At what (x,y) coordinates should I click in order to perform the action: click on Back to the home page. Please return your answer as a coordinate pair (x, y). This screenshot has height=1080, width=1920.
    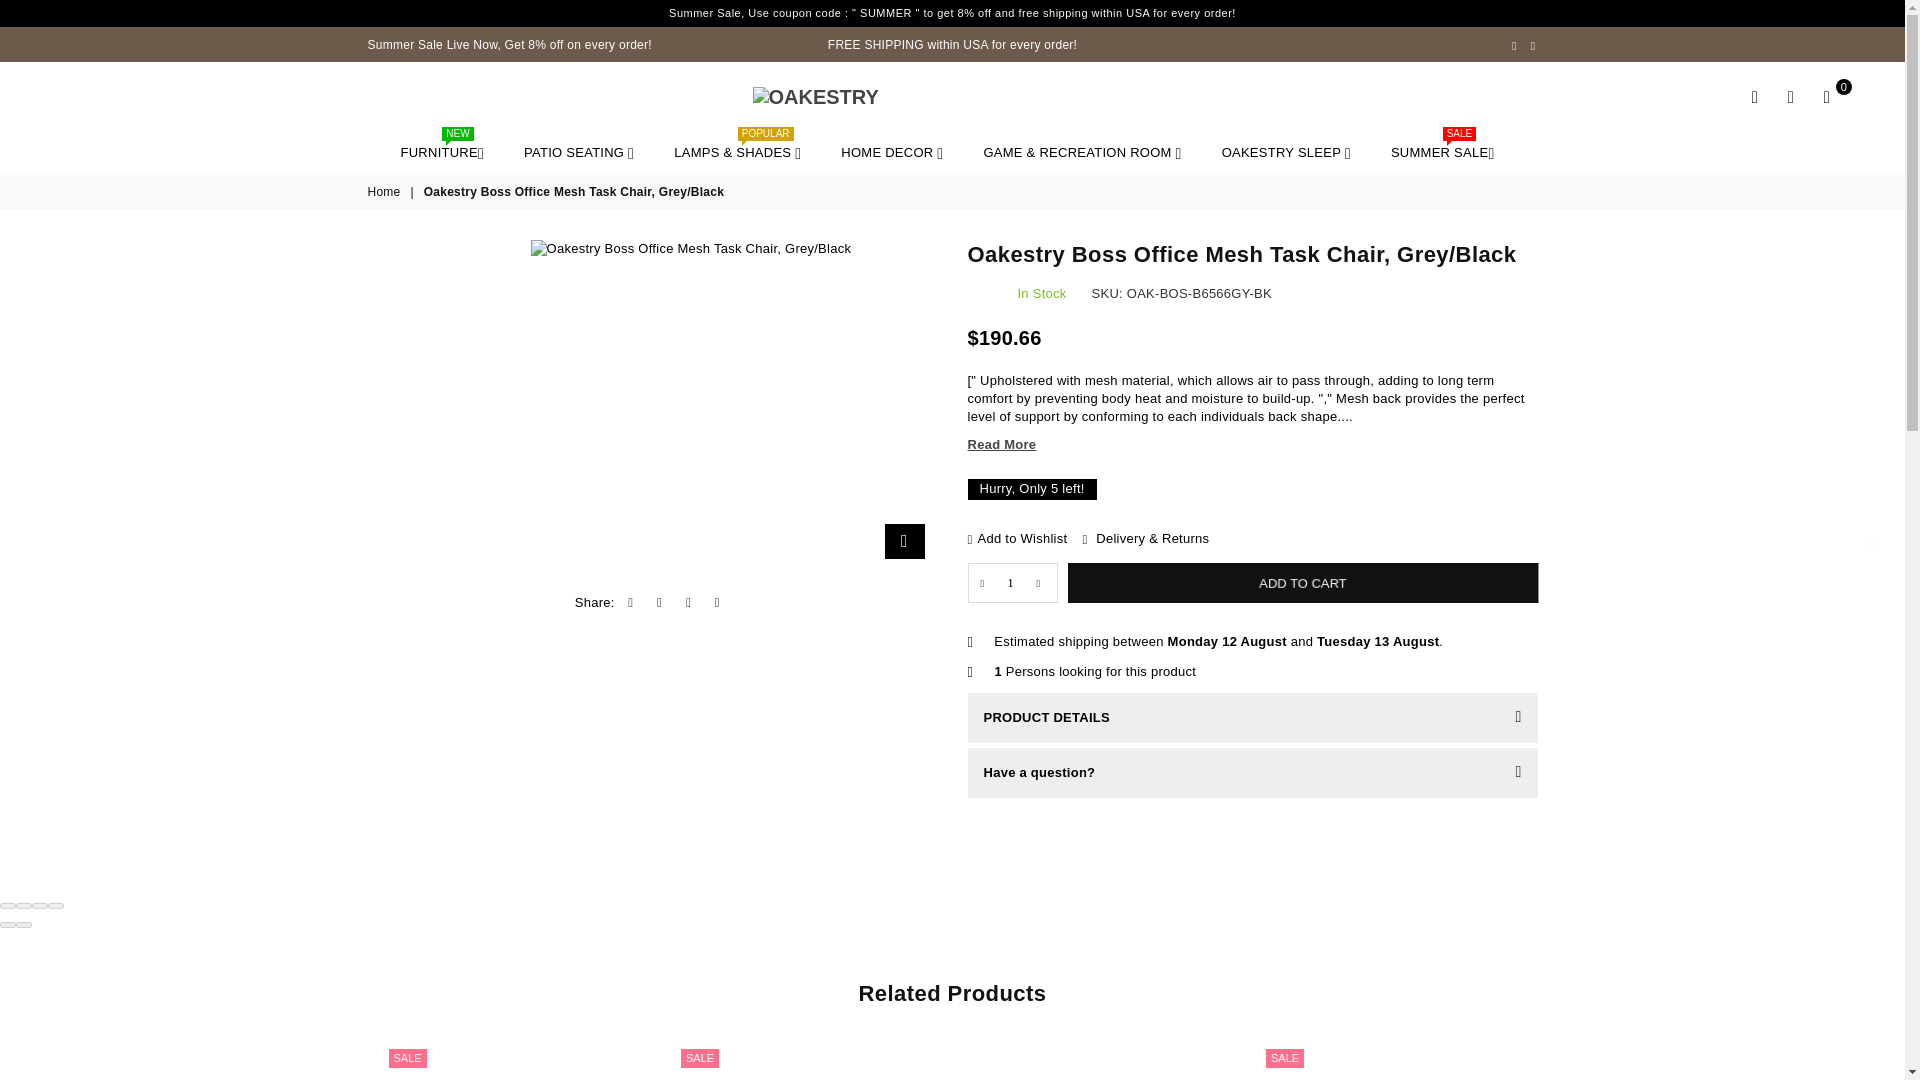
    Looking at the image, I should click on (386, 192).